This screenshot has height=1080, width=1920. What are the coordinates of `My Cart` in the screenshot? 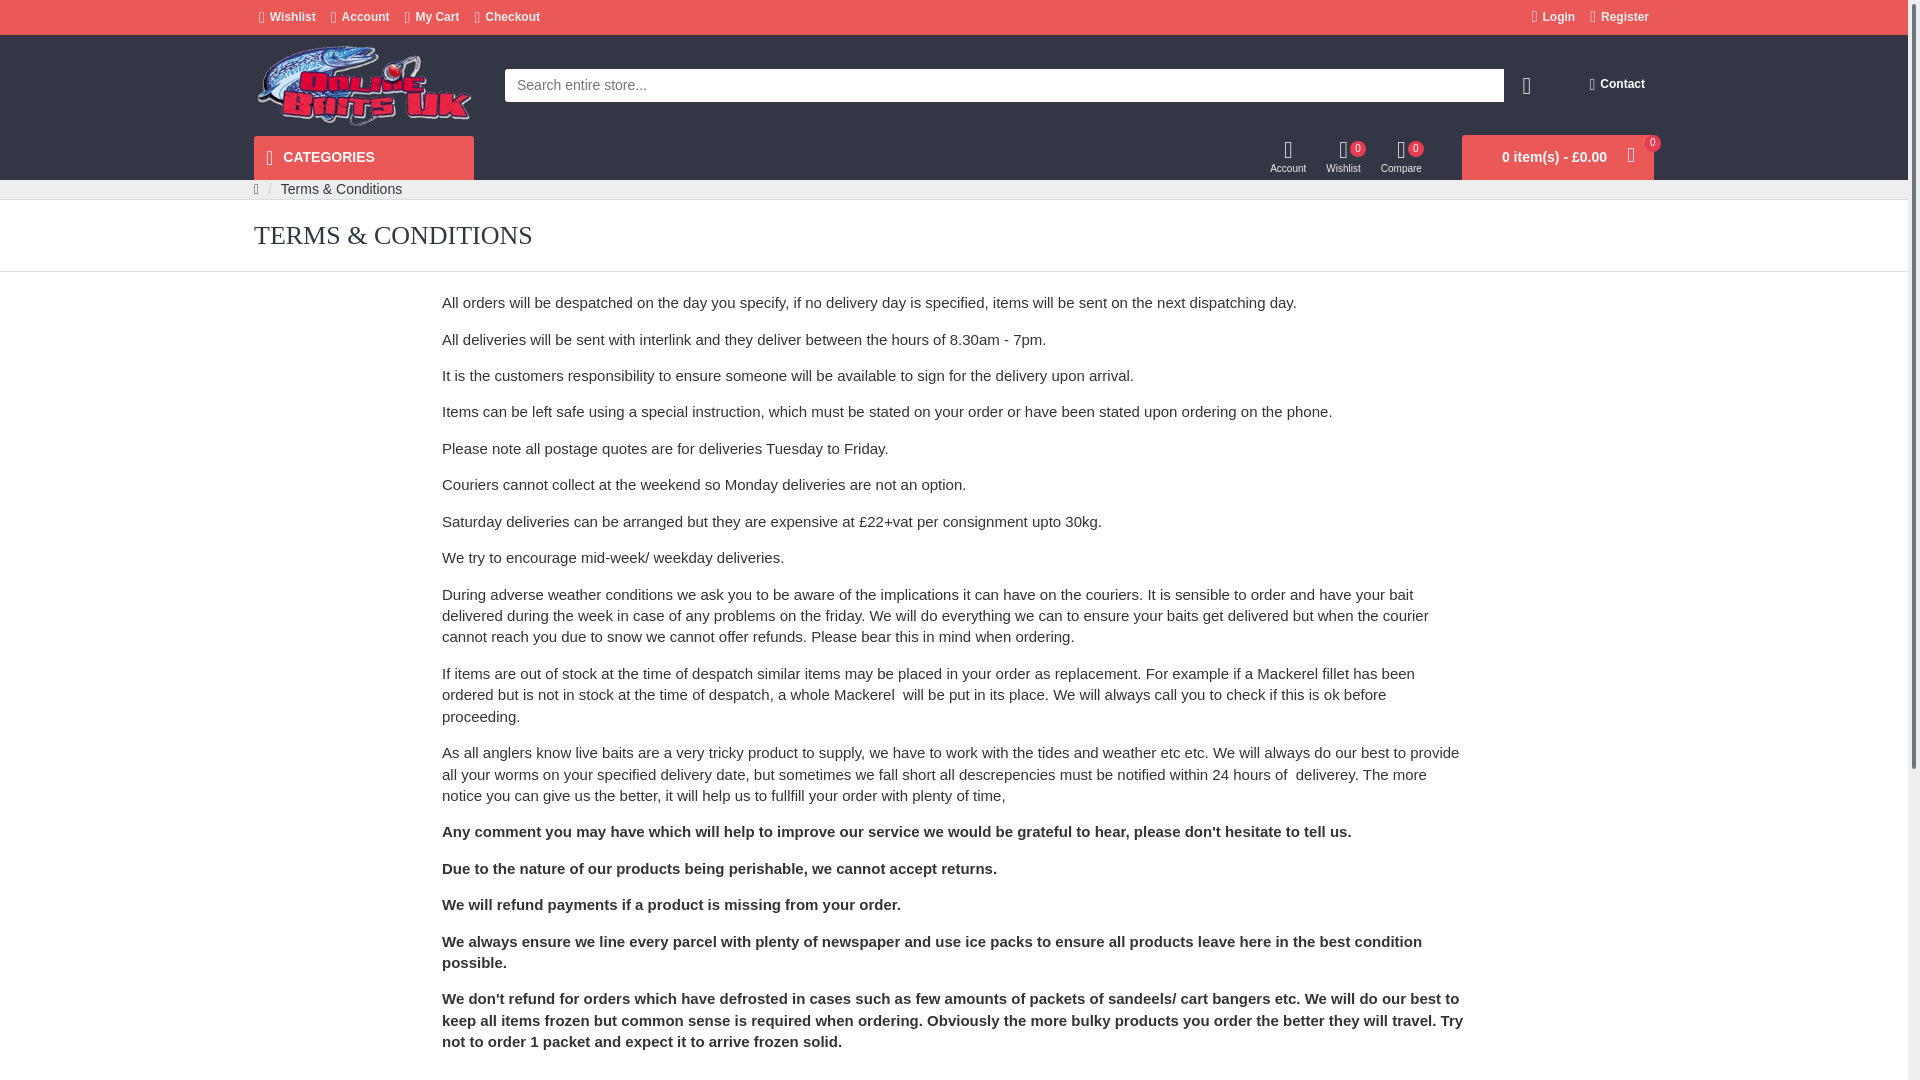 It's located at (432, 17).